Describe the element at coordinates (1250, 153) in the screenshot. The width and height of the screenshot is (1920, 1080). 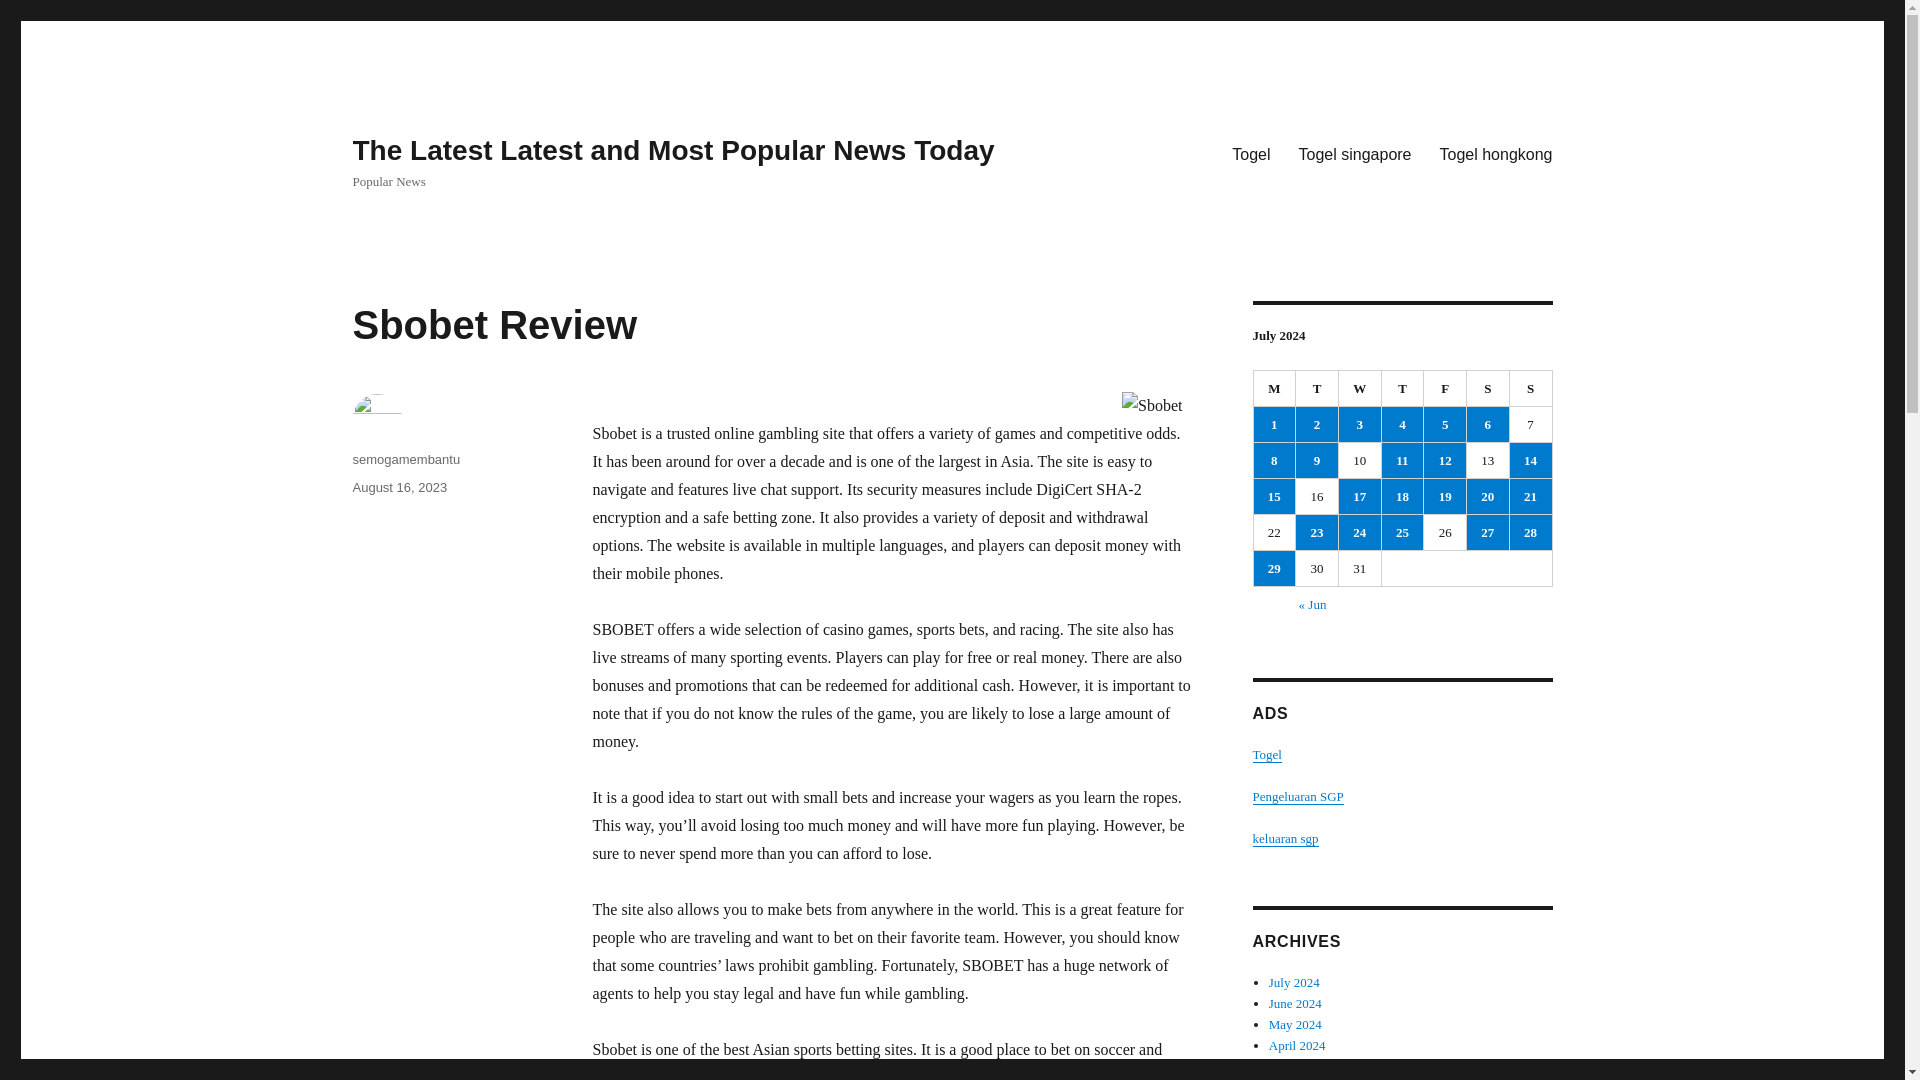
I see `Togel` at that location.